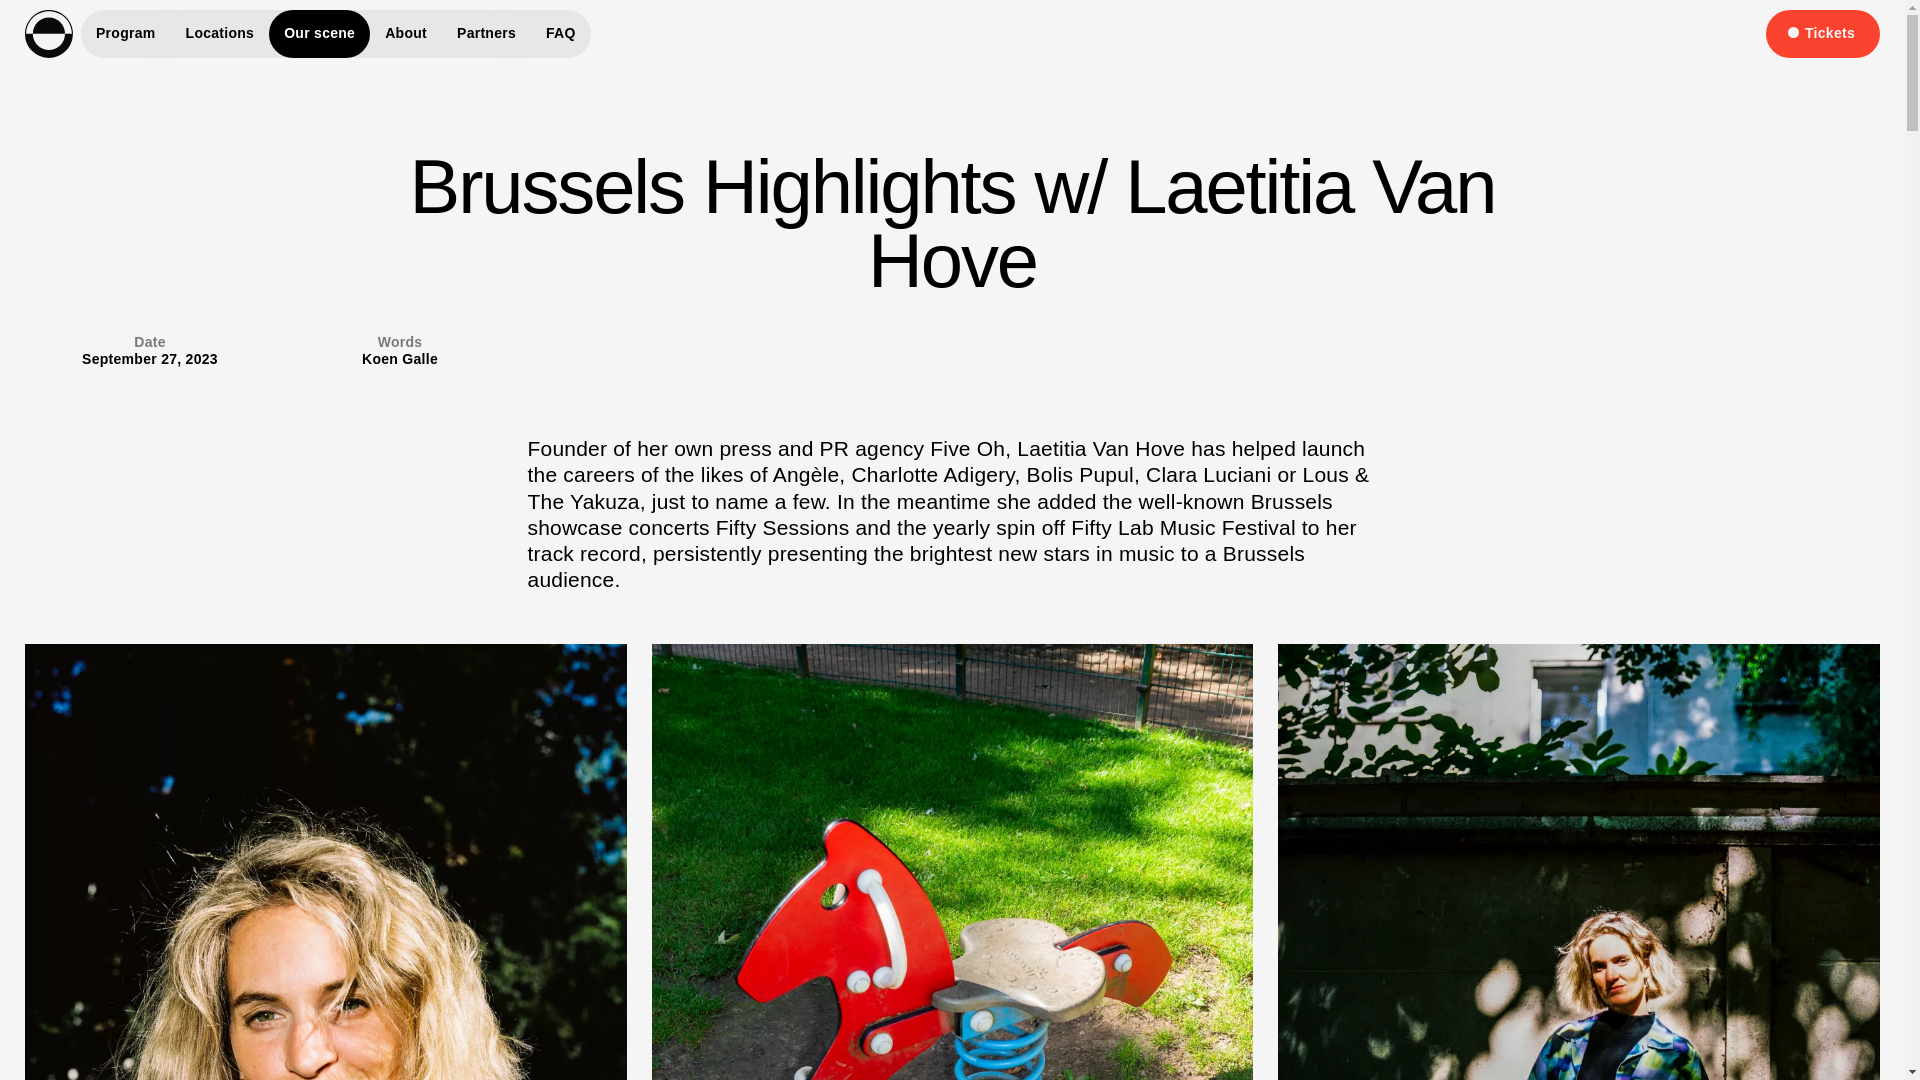 This screenshot has width=1920, height=1080. I want to click on About, so click(406, 34).